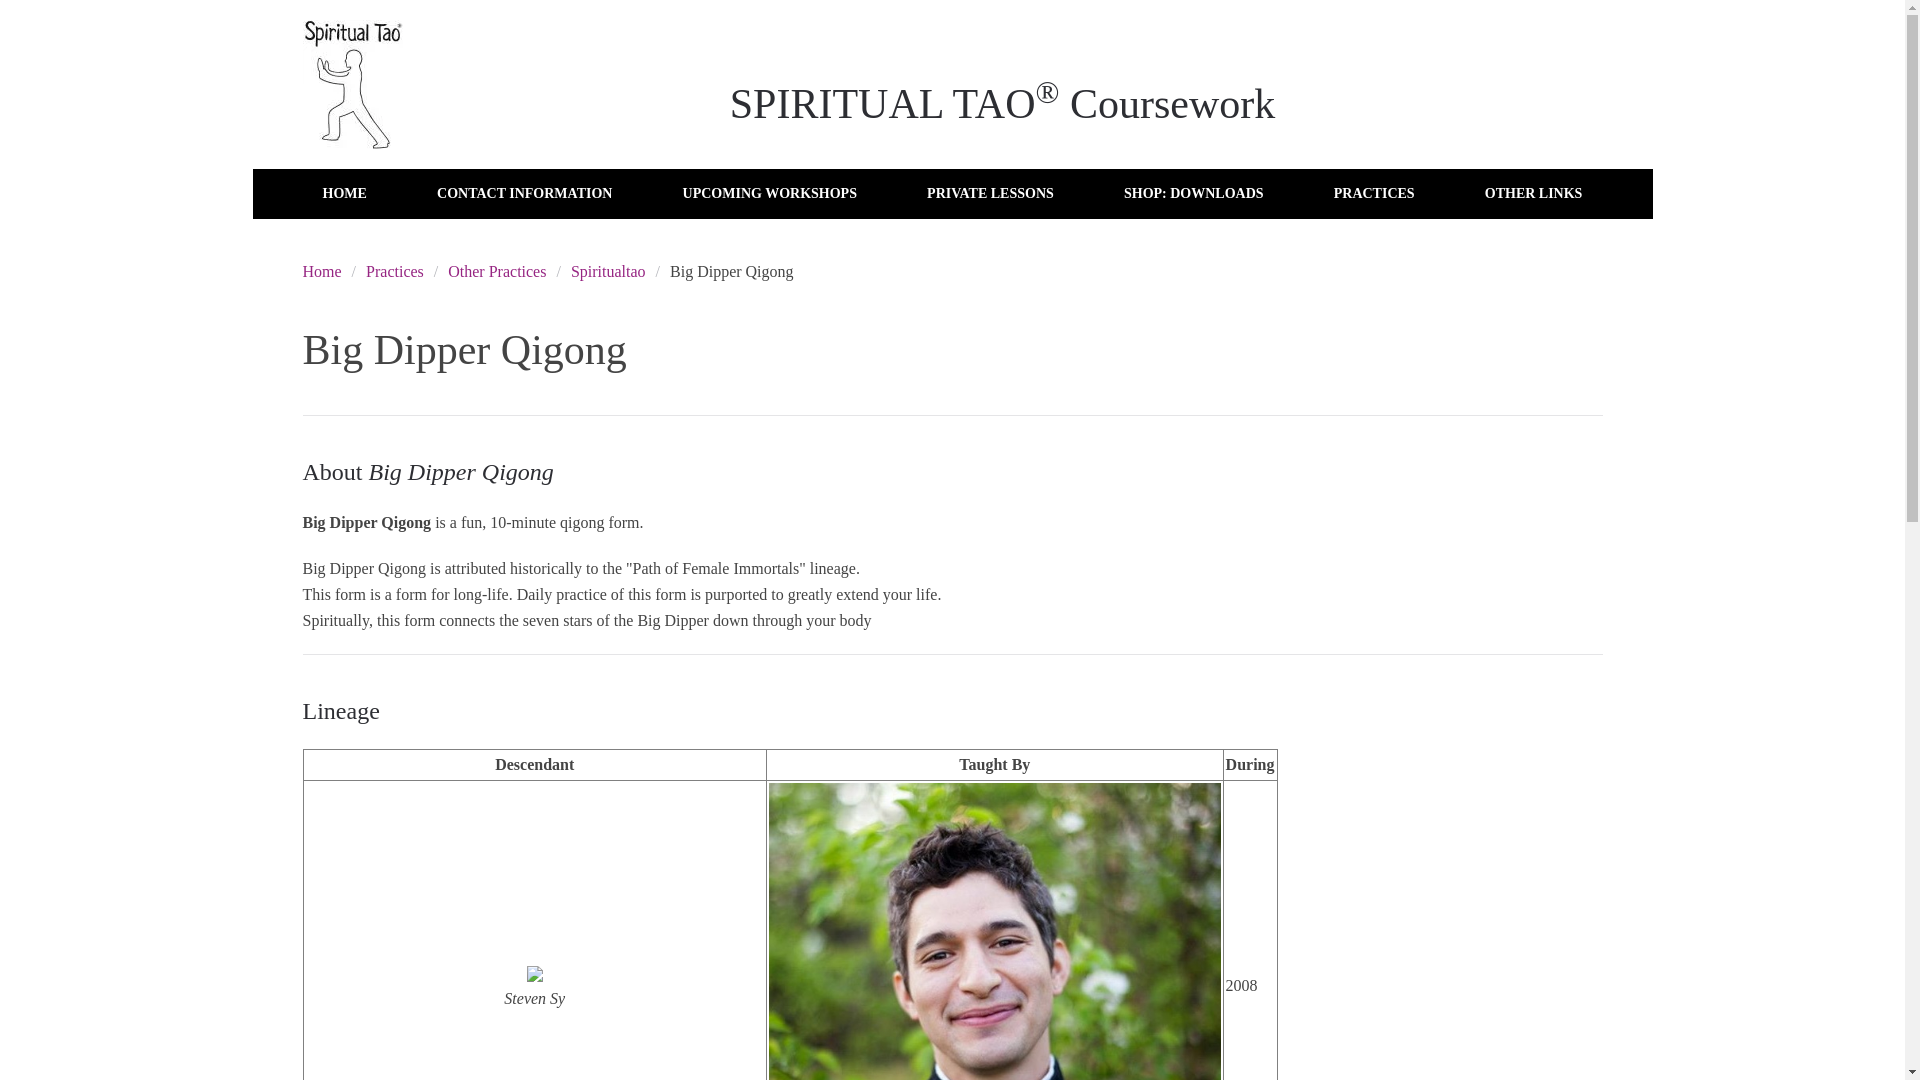  Describe the element at coordinates (496, 271) in the screenshot. I see `Other Practices` at that location.